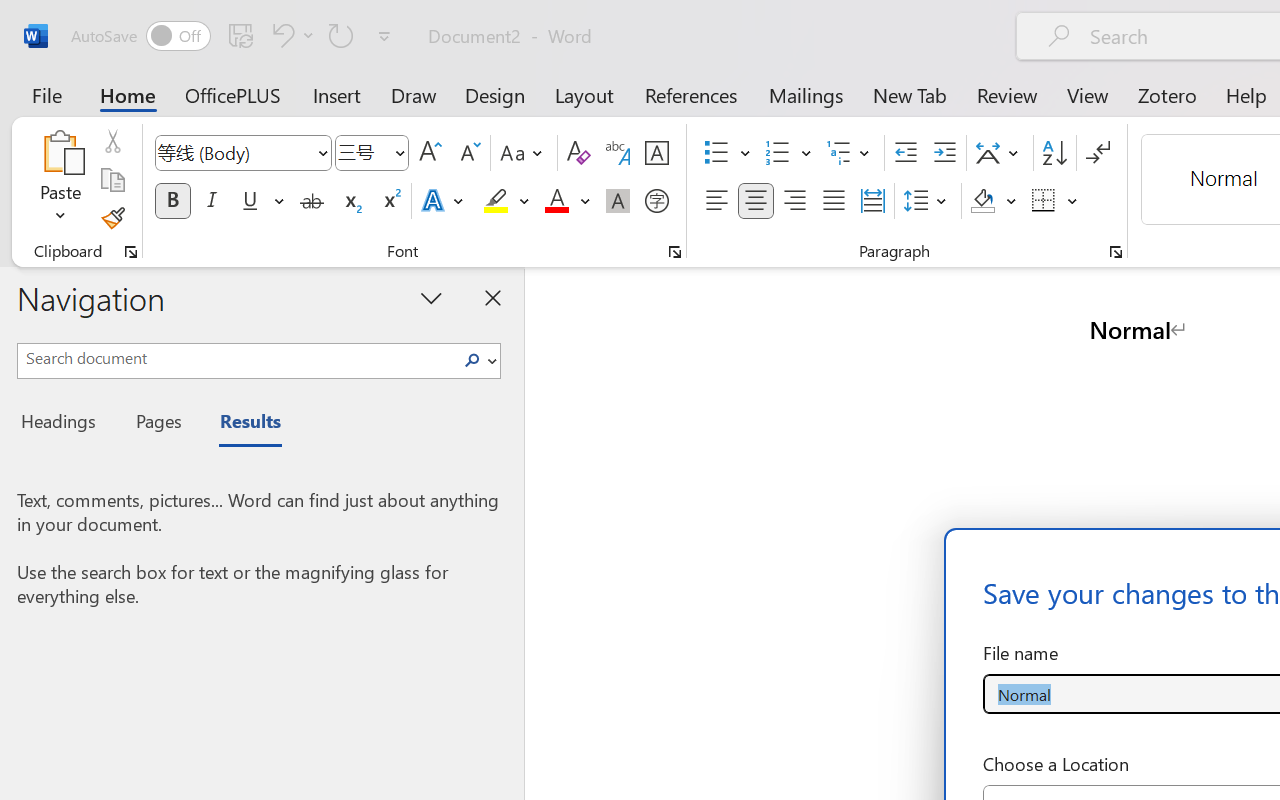 The image size is (1280, 800). What do you see at coordinates (872, 201) in the screenshot?
I see `Distributed` at bounding box center [872, 201].